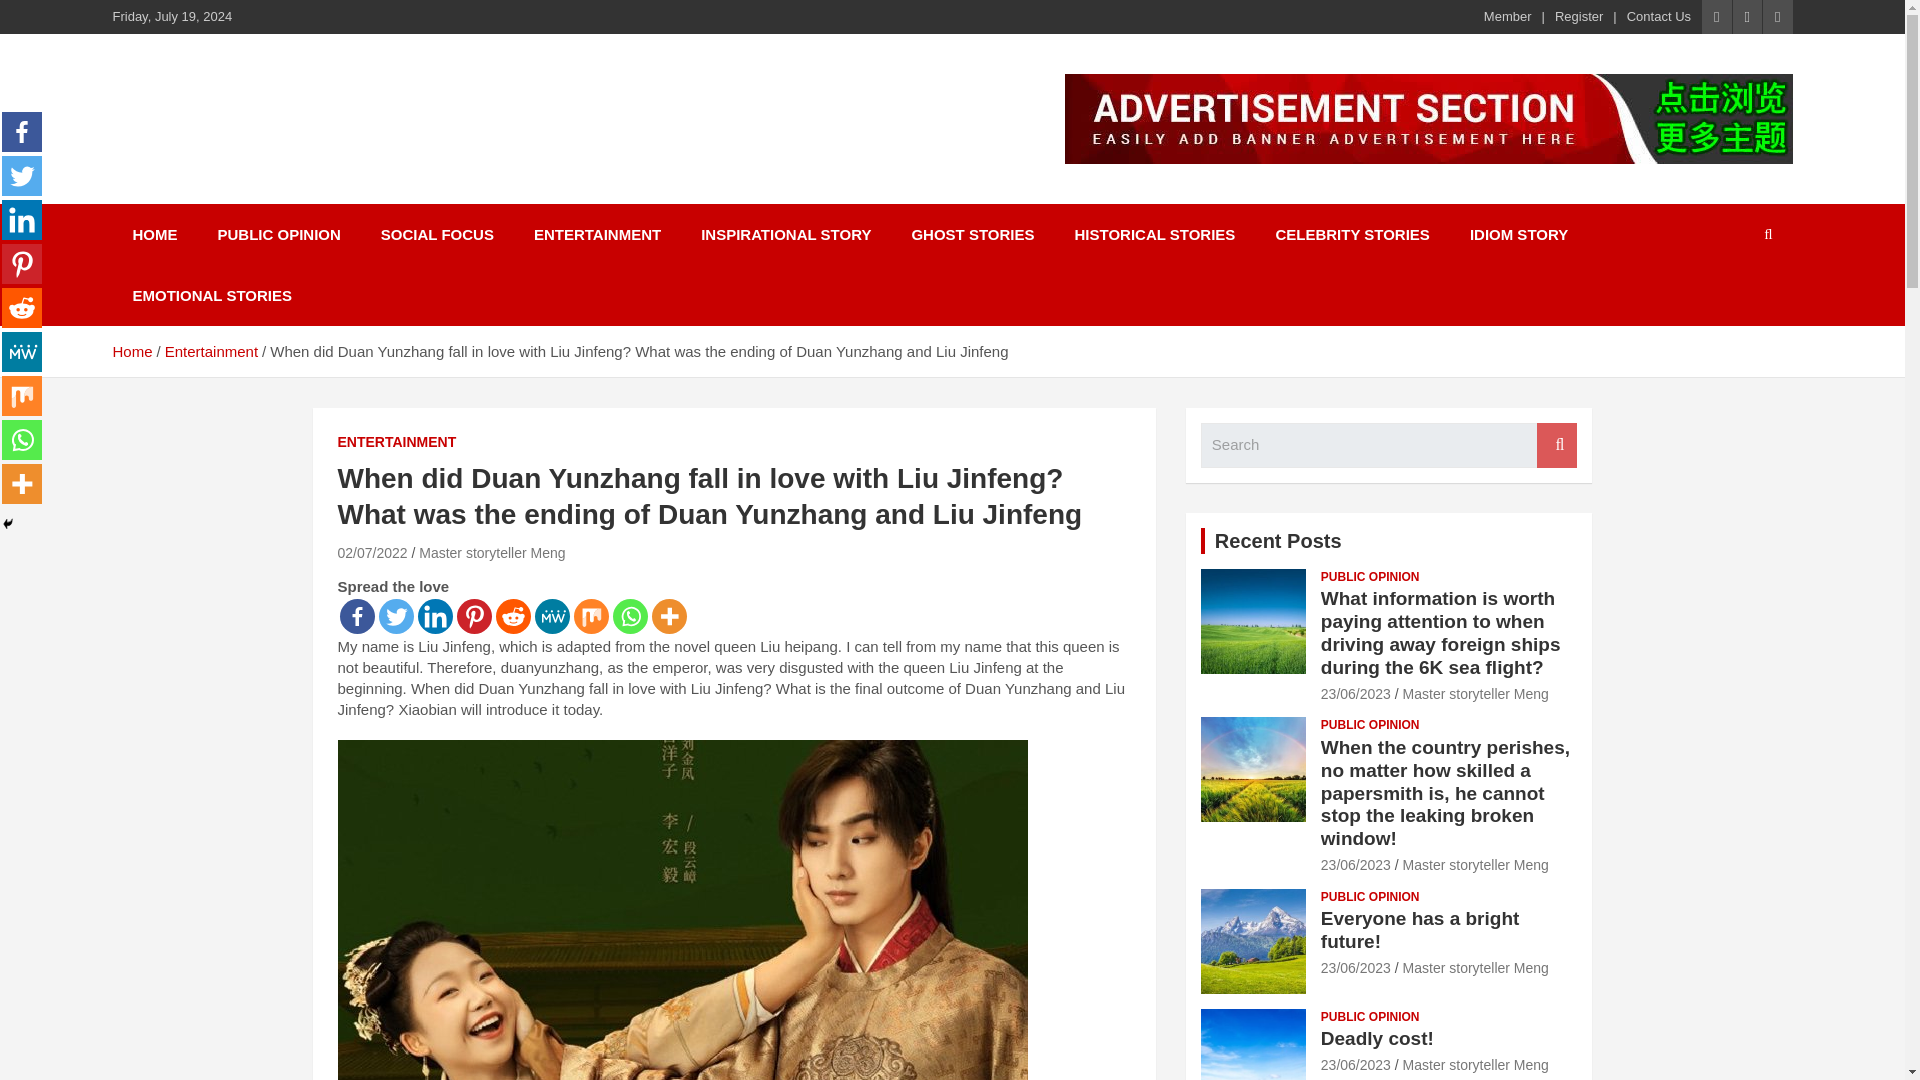  I want to click on Linkedin, so click(22, 219).